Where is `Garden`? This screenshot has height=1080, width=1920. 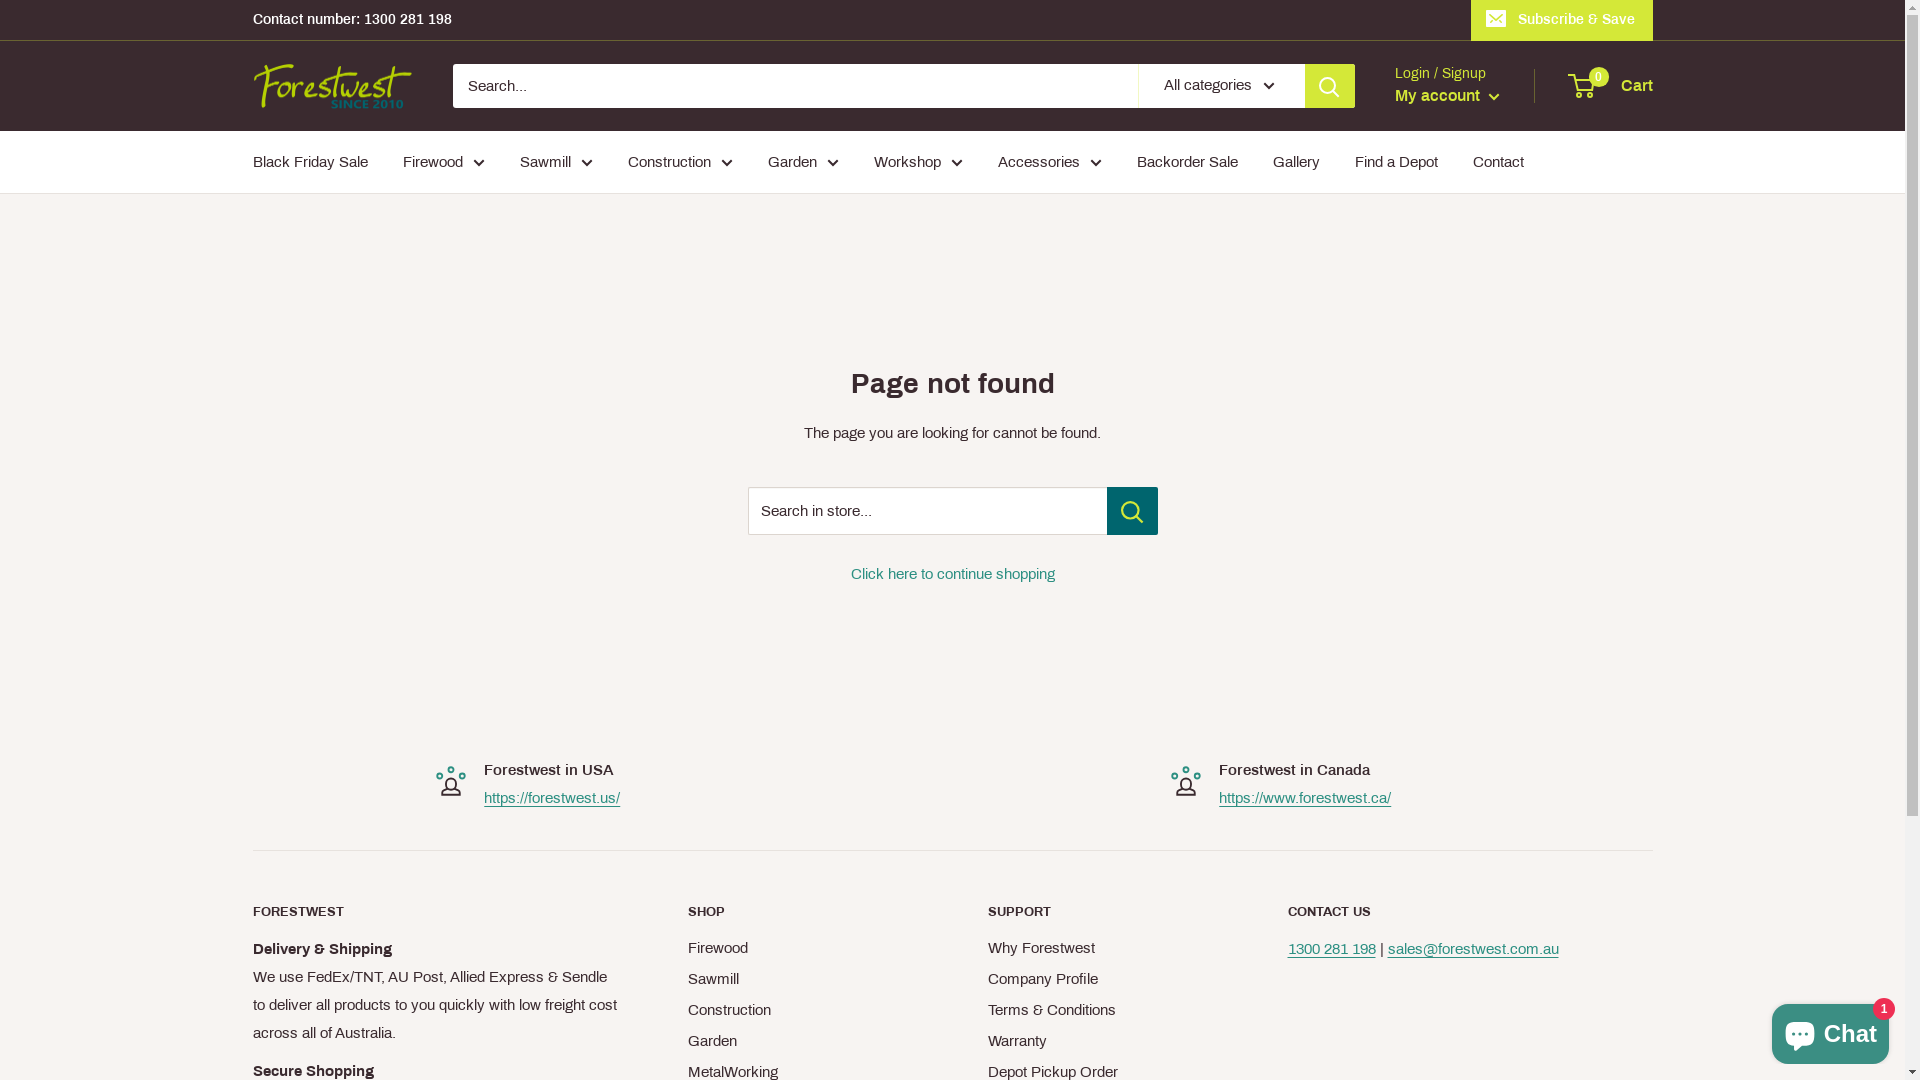 Garden is located at coordinates (804, 162).